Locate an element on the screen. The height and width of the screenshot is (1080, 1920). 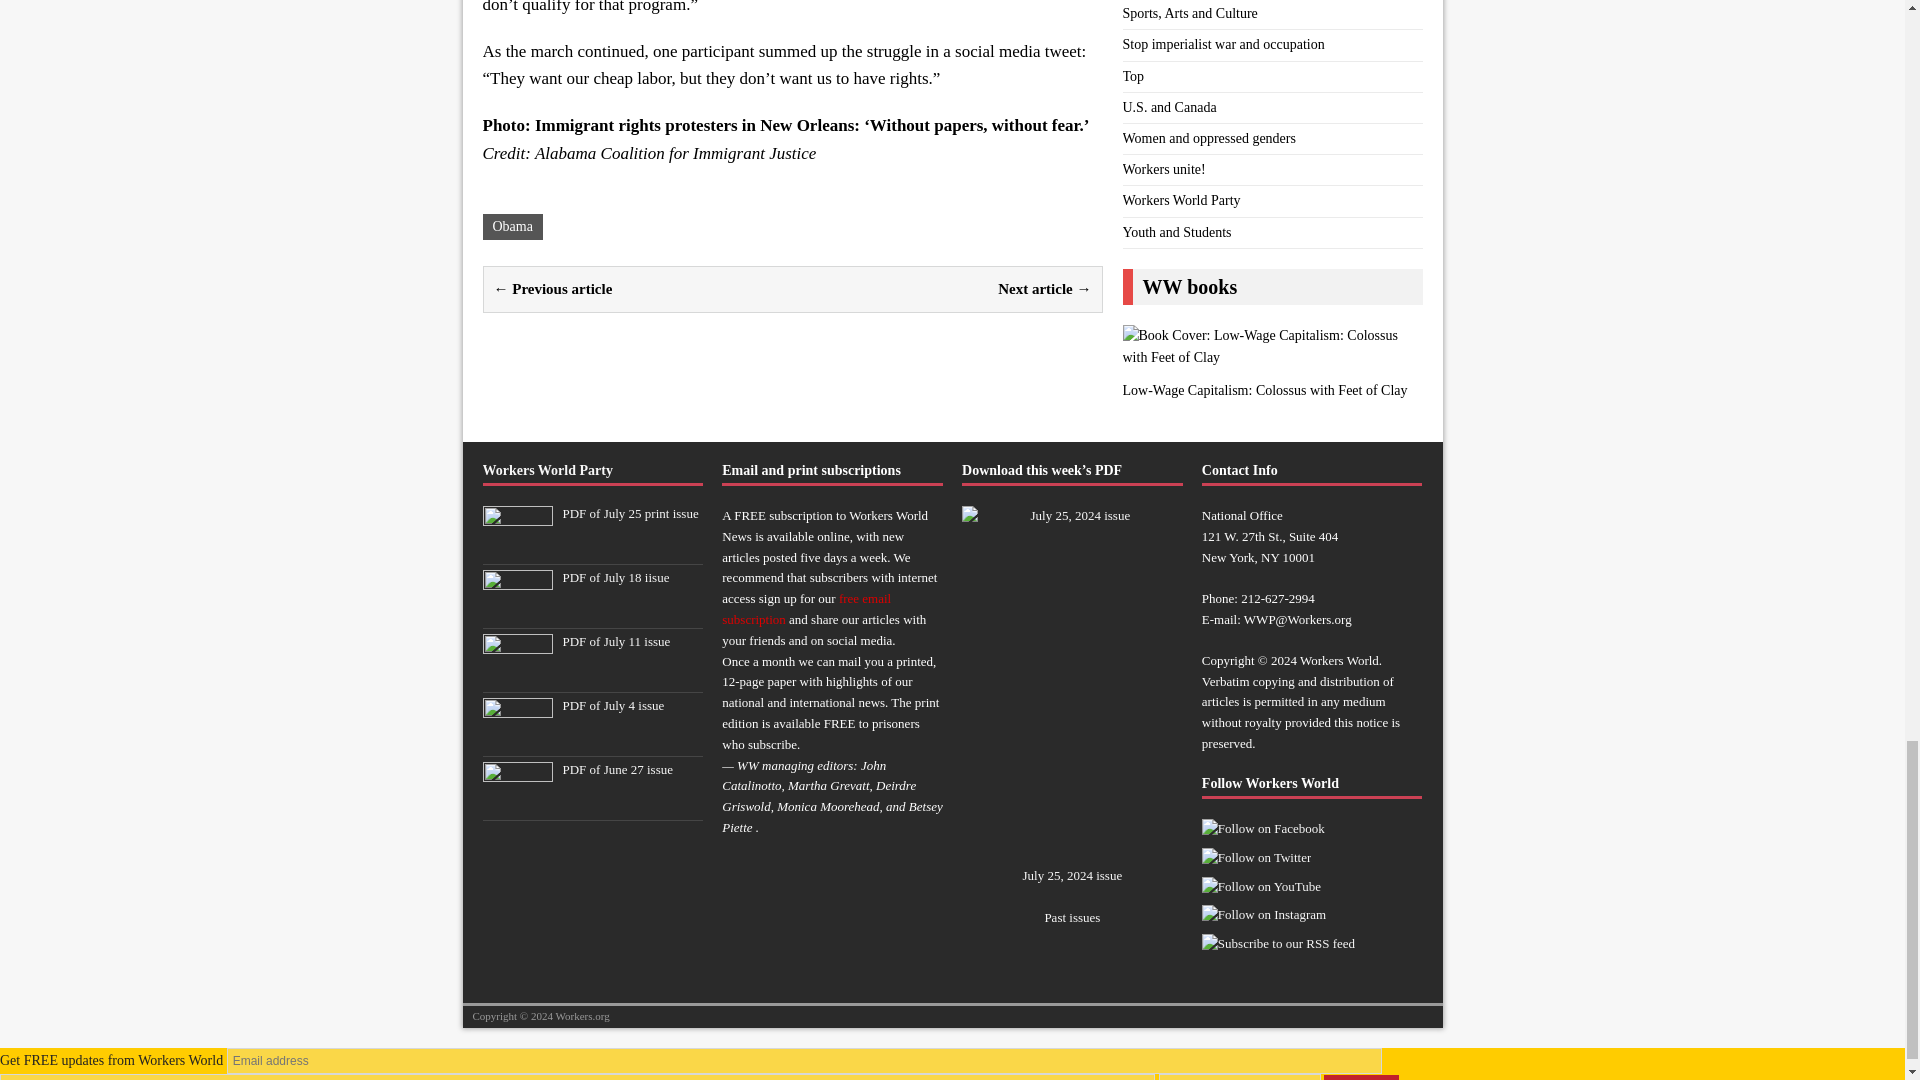
PDF of July 11 issue is located at coordinates (516, 675).